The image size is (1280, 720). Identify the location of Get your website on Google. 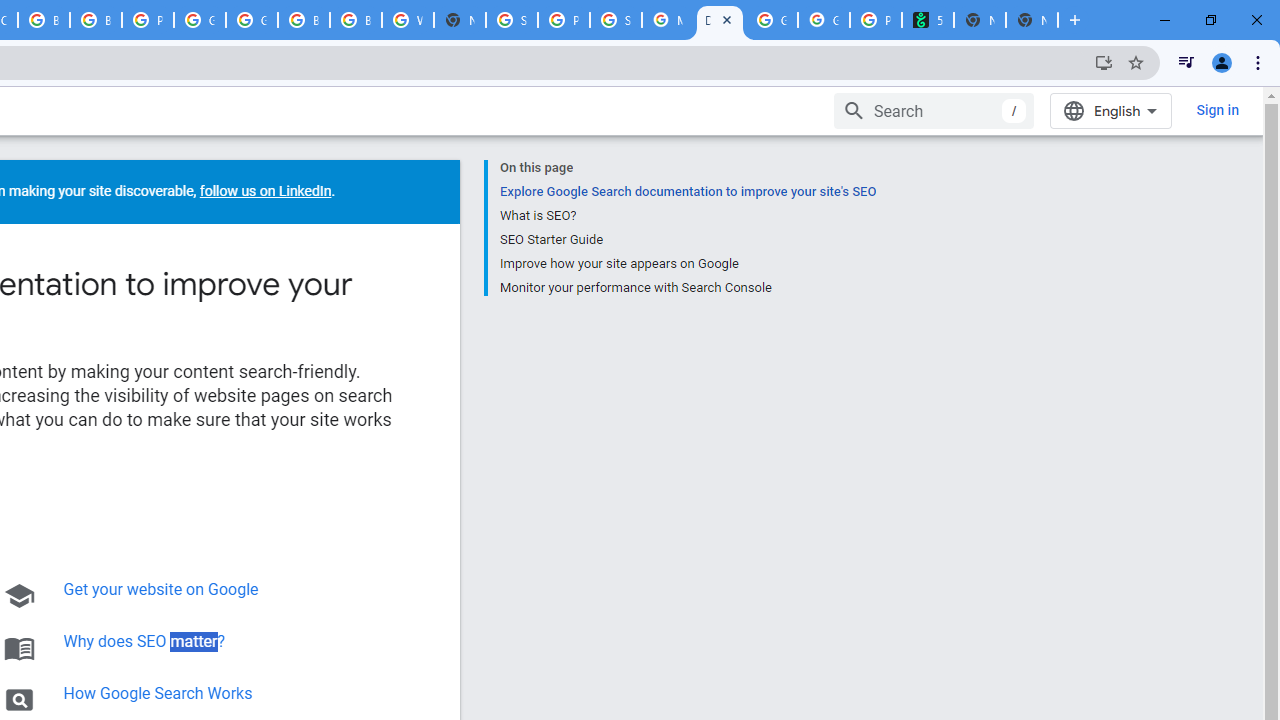
(160, 590).